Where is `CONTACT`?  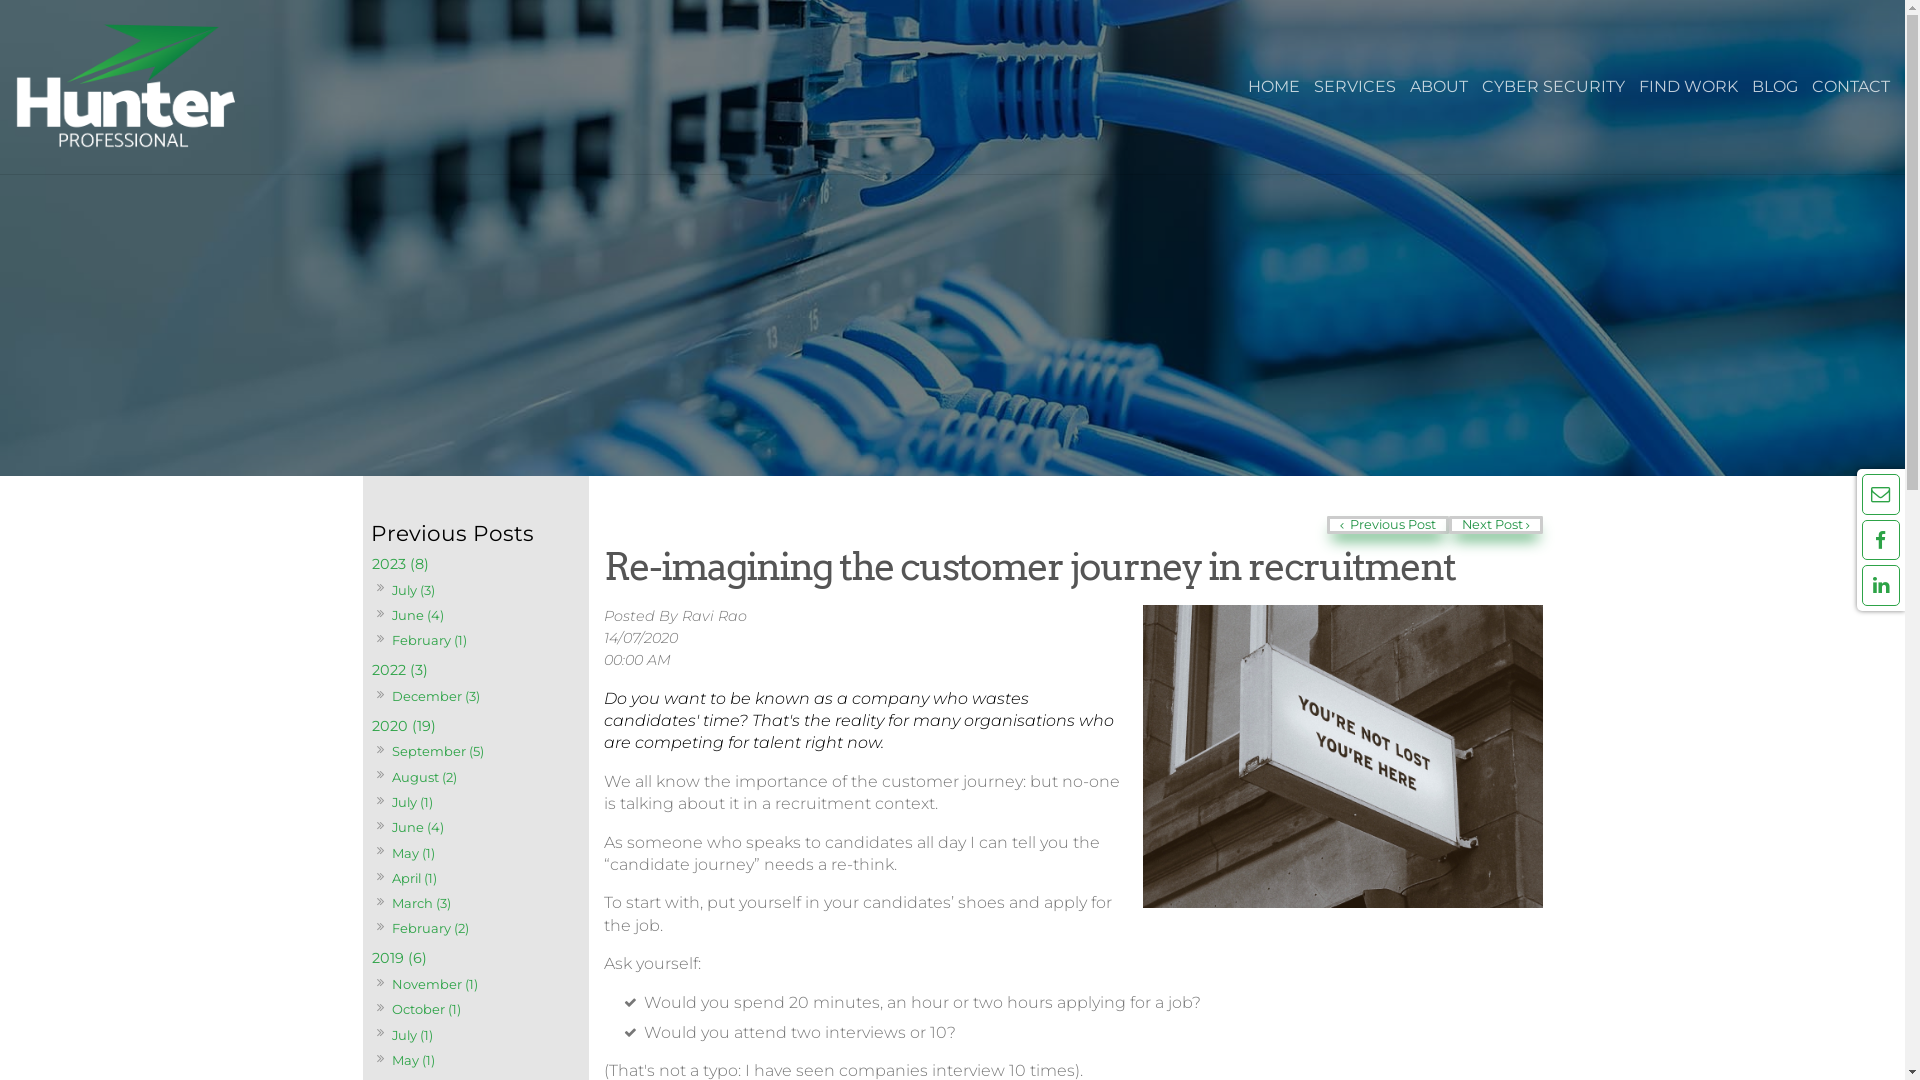 CONTACT is located at coordinates (1851, 87).